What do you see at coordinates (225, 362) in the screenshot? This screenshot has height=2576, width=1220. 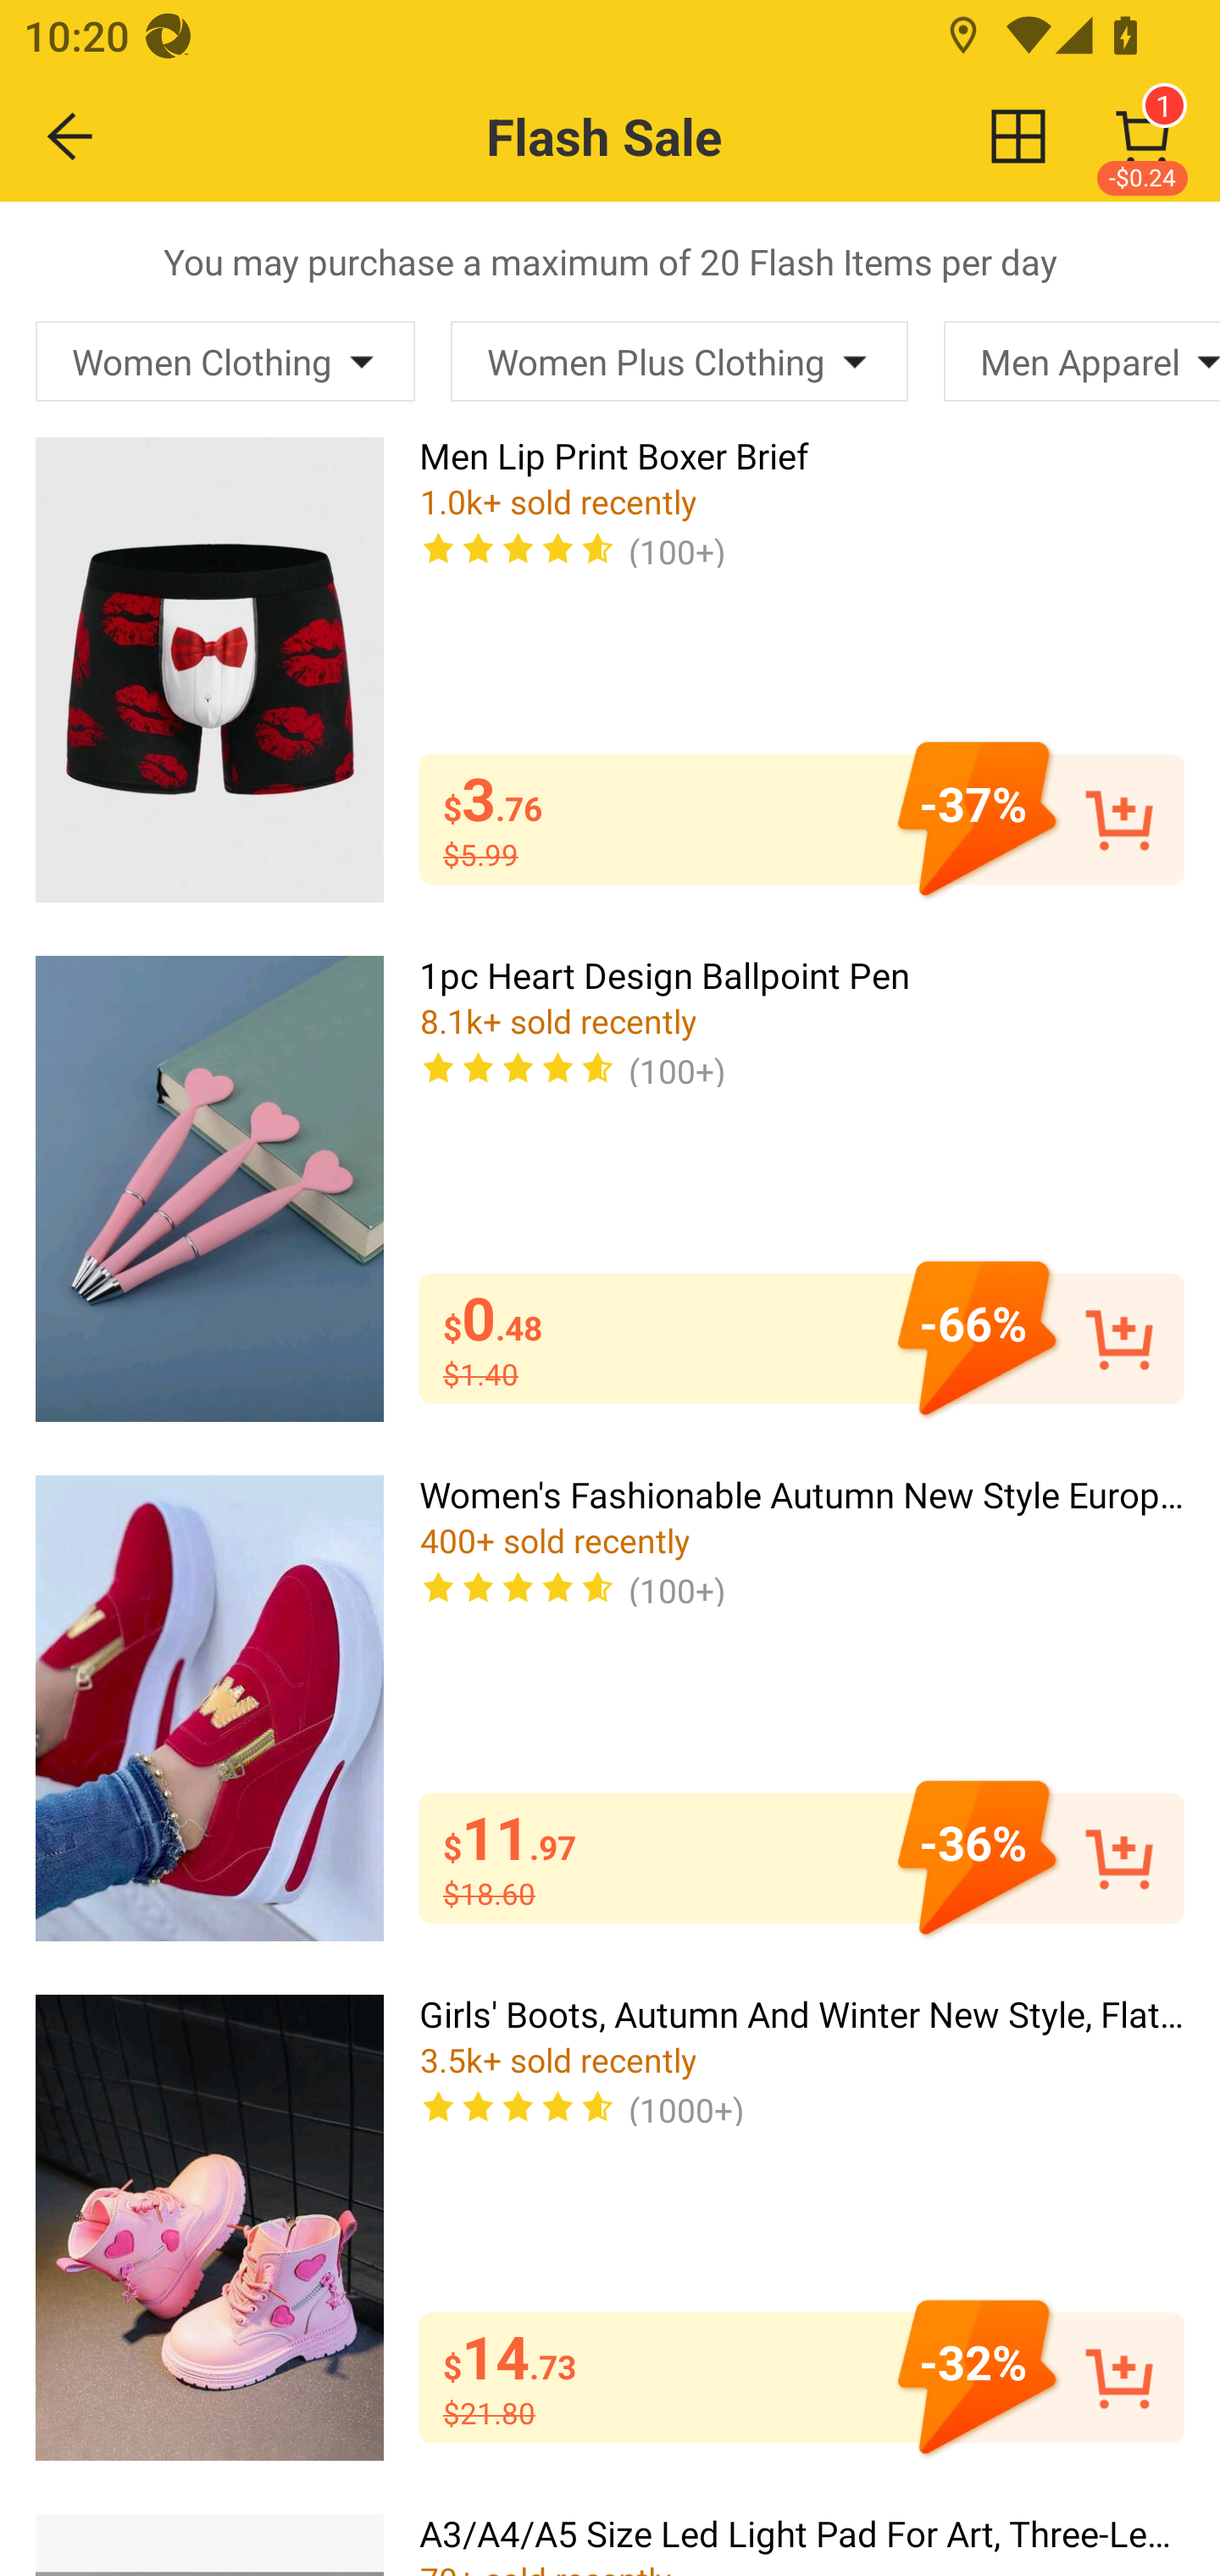 I see `Women Clothing` at bounding box center [225, 362].